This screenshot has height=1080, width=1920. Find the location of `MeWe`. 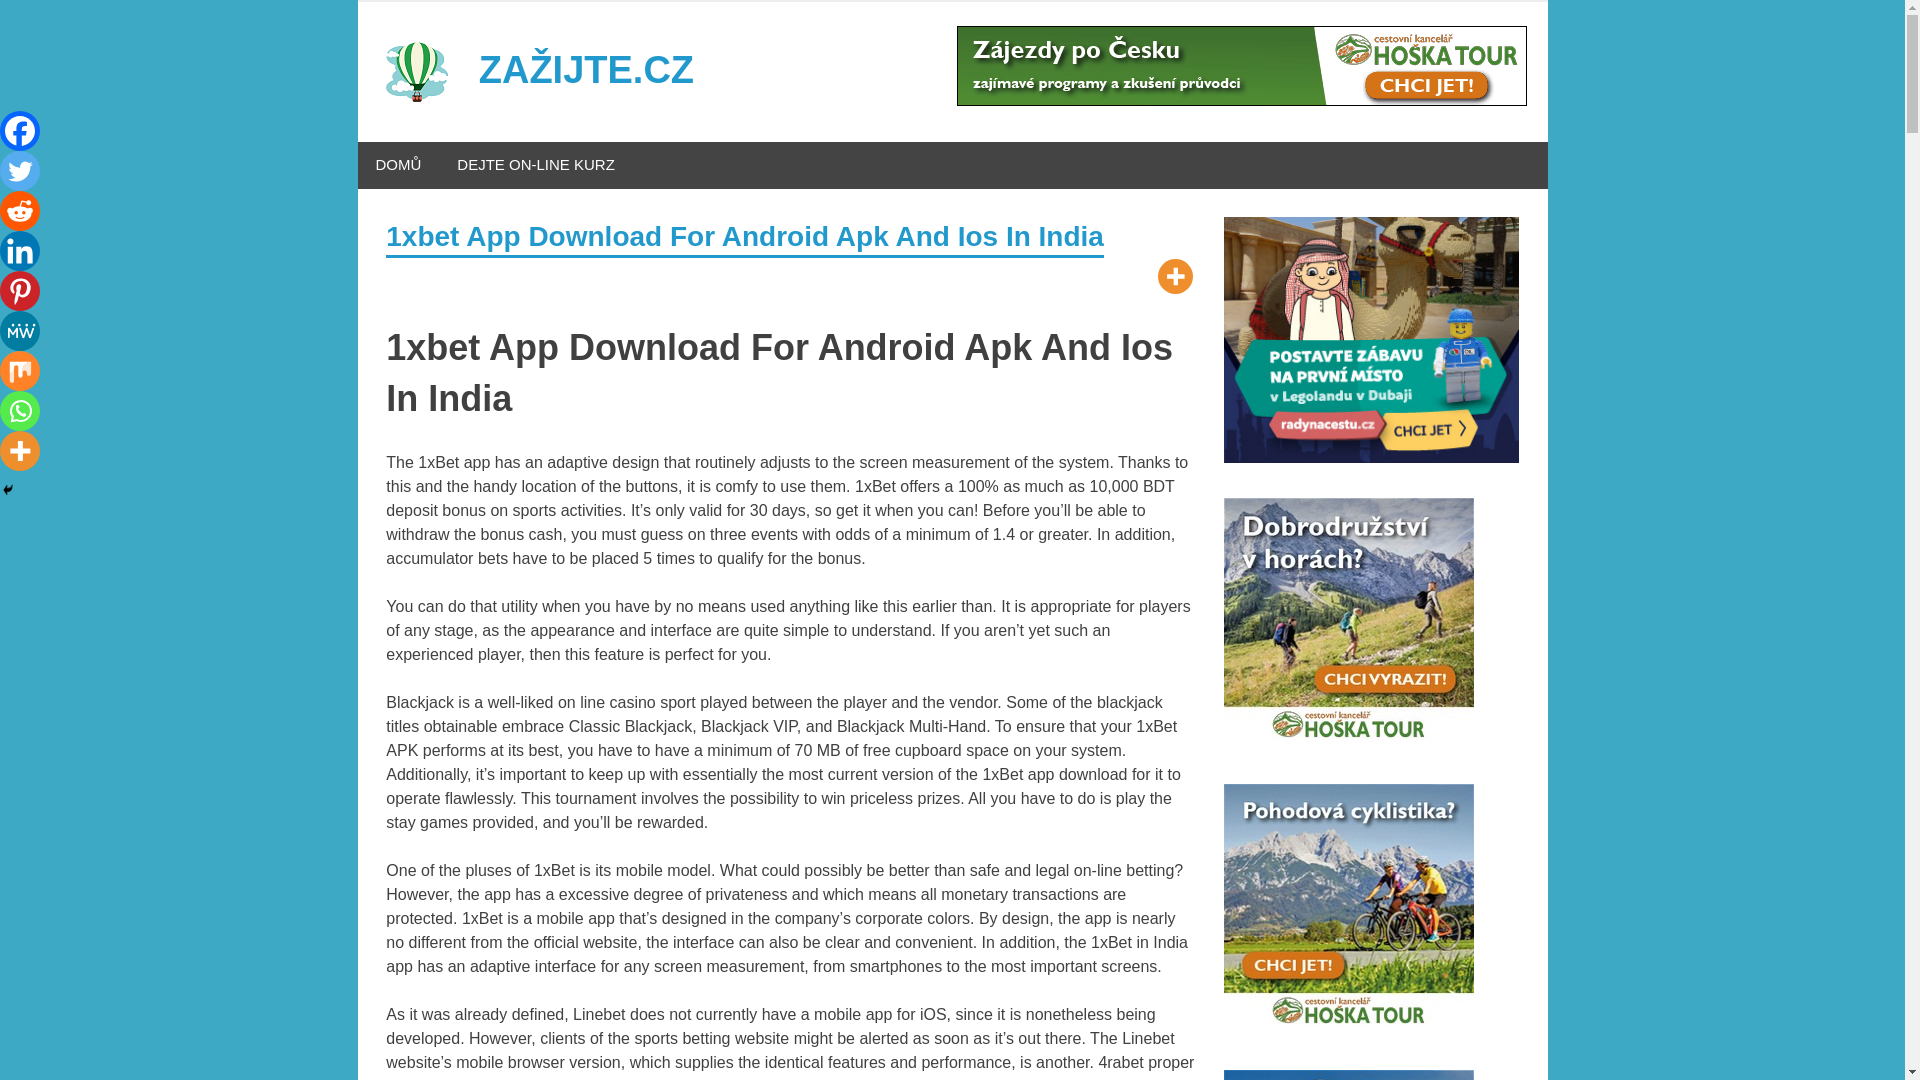

MeWe is located at coordinates (20, 331).